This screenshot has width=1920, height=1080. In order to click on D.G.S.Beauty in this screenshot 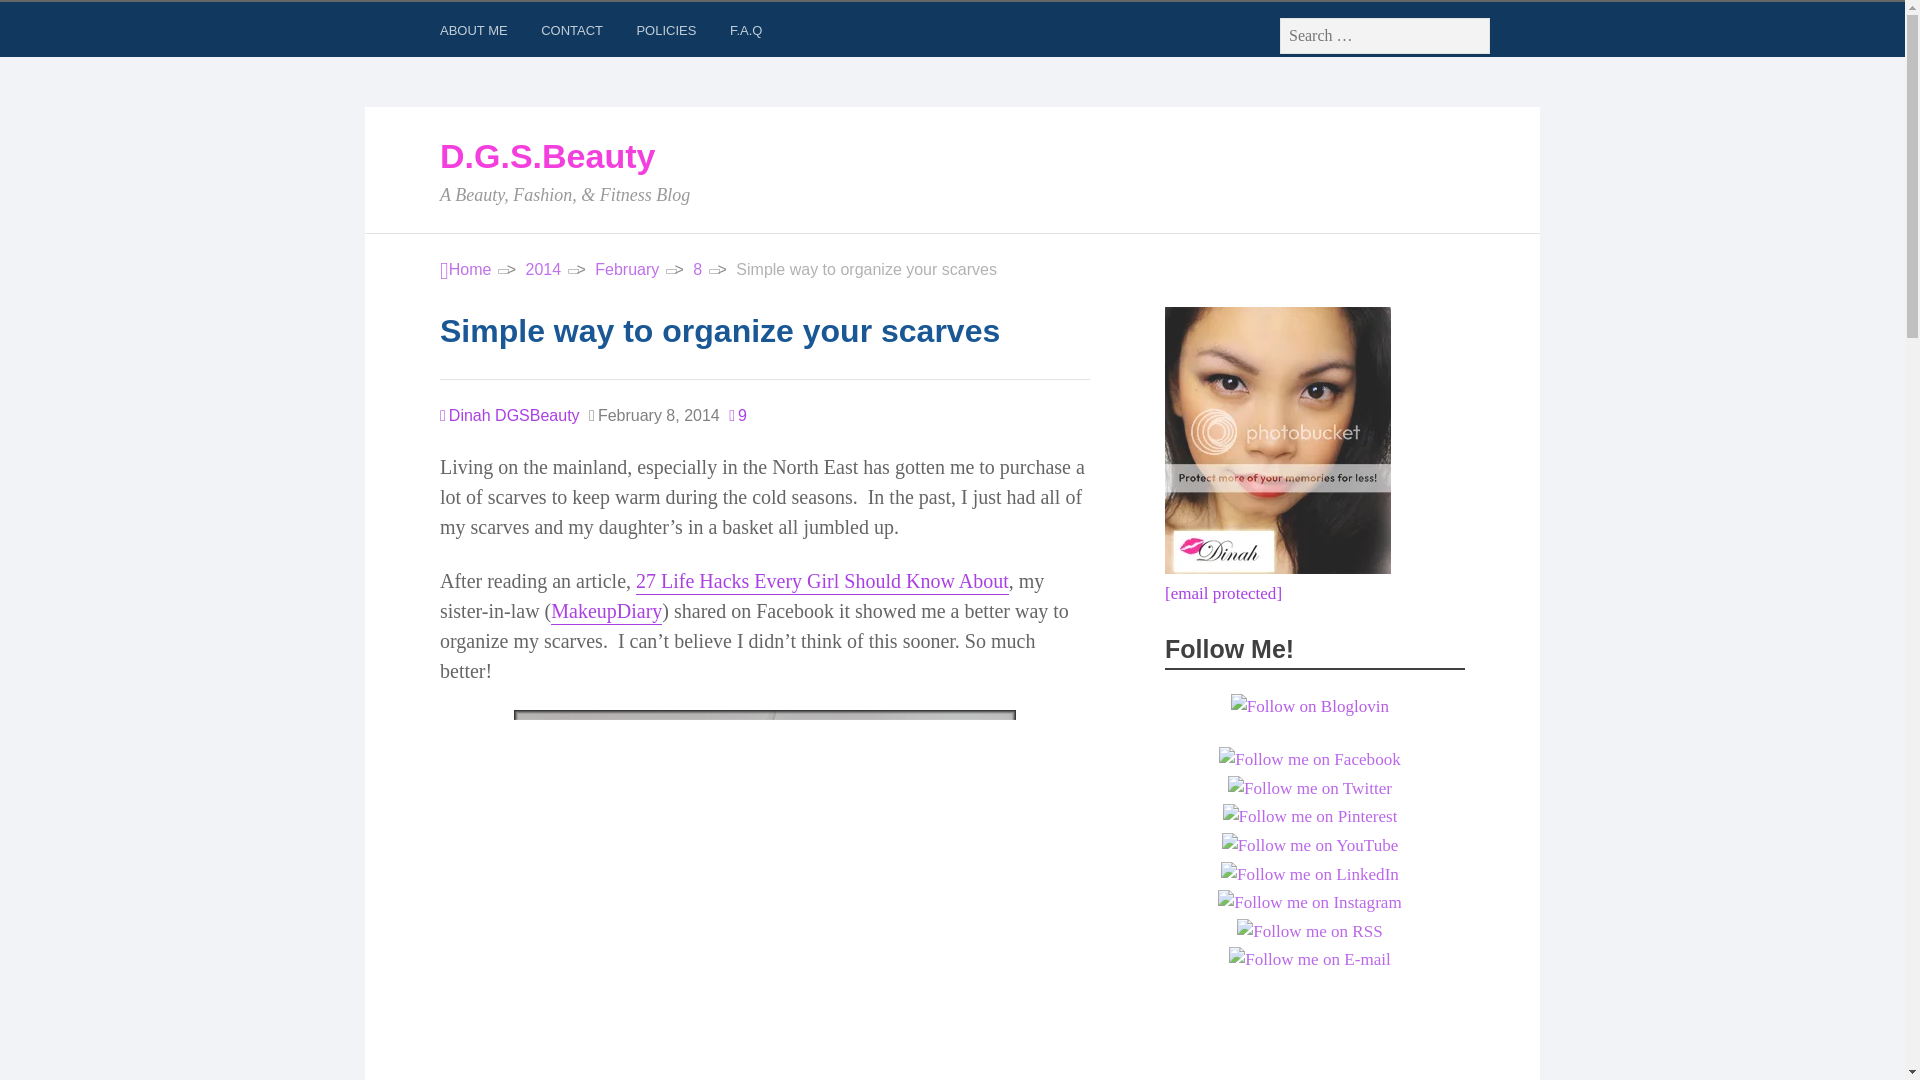, I will do `click(465, 270)`.